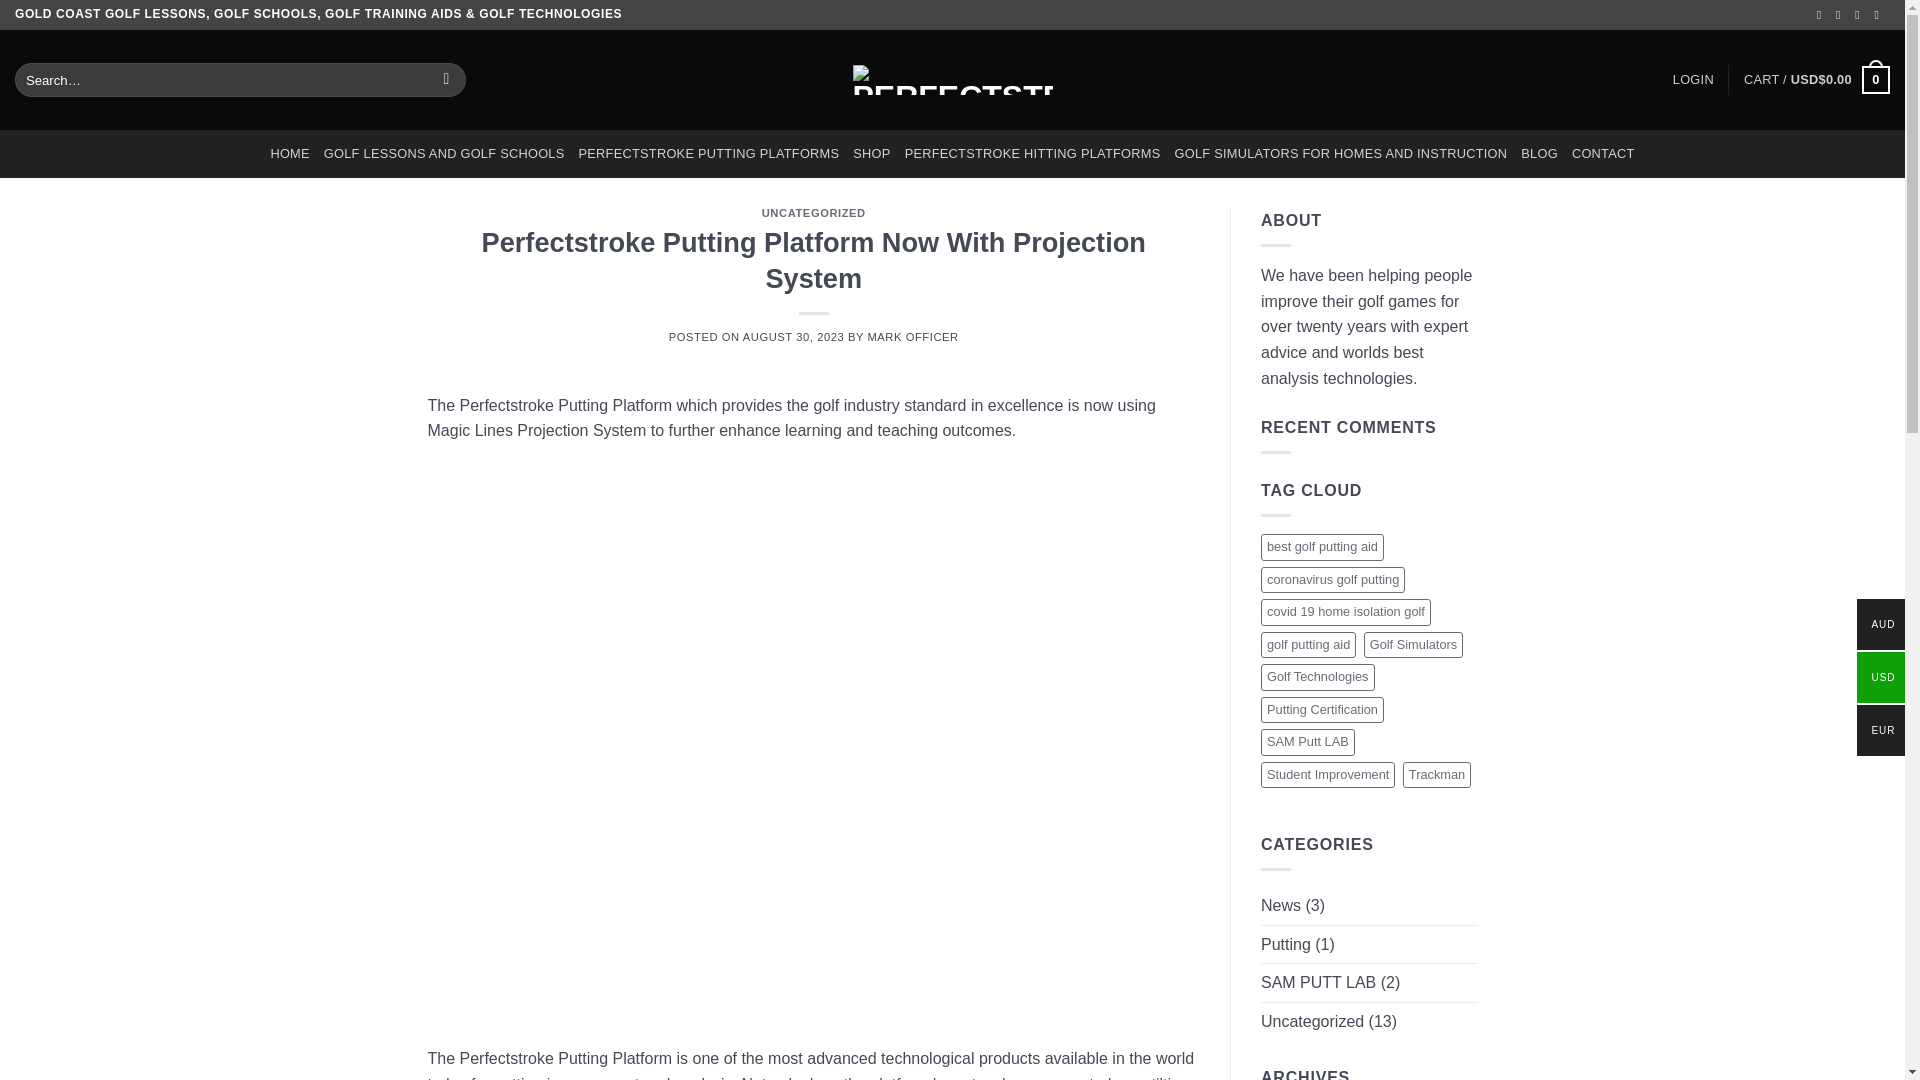 This screenshot has width=1920, height=1080. Describe the element at coordinates (446, 80) in the screenshot. I see `Search` at that location.